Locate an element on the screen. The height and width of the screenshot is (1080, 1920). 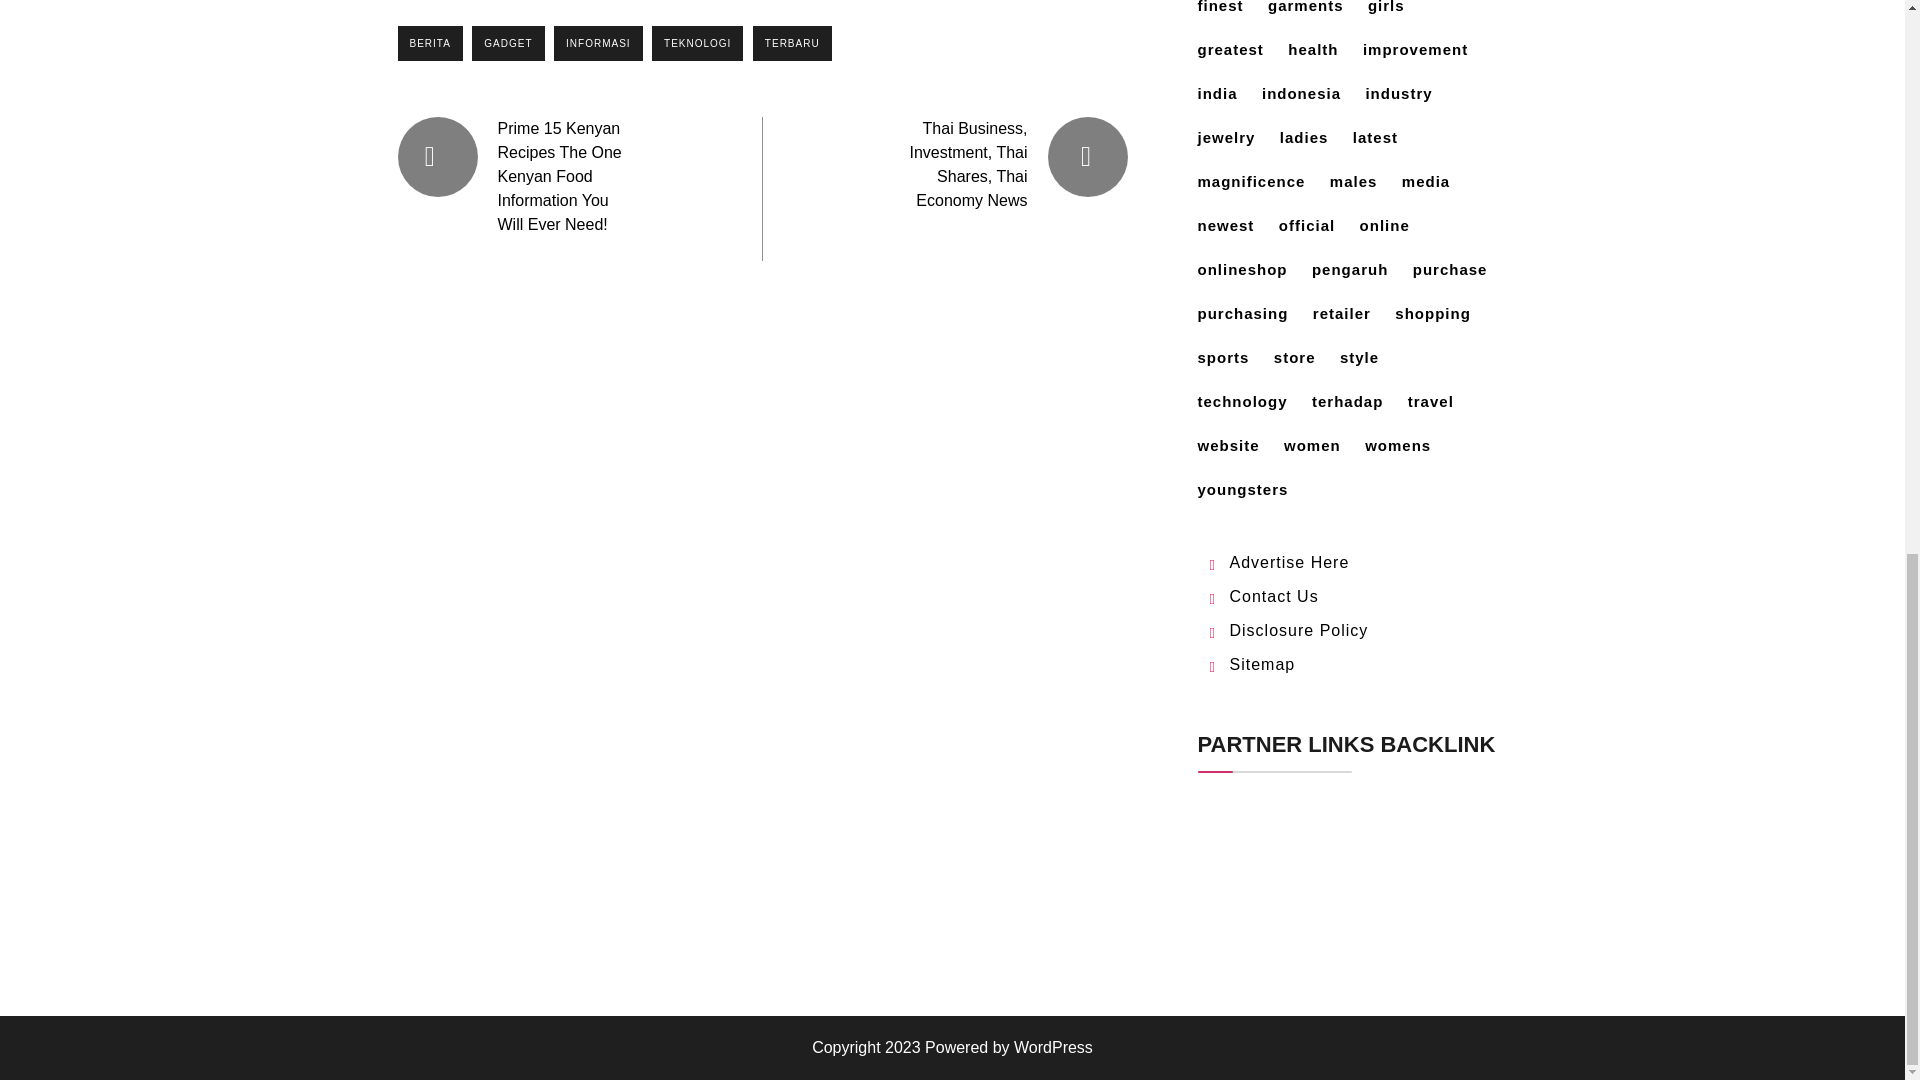
TEKNOLOGI is located at coordinates (698, 42).